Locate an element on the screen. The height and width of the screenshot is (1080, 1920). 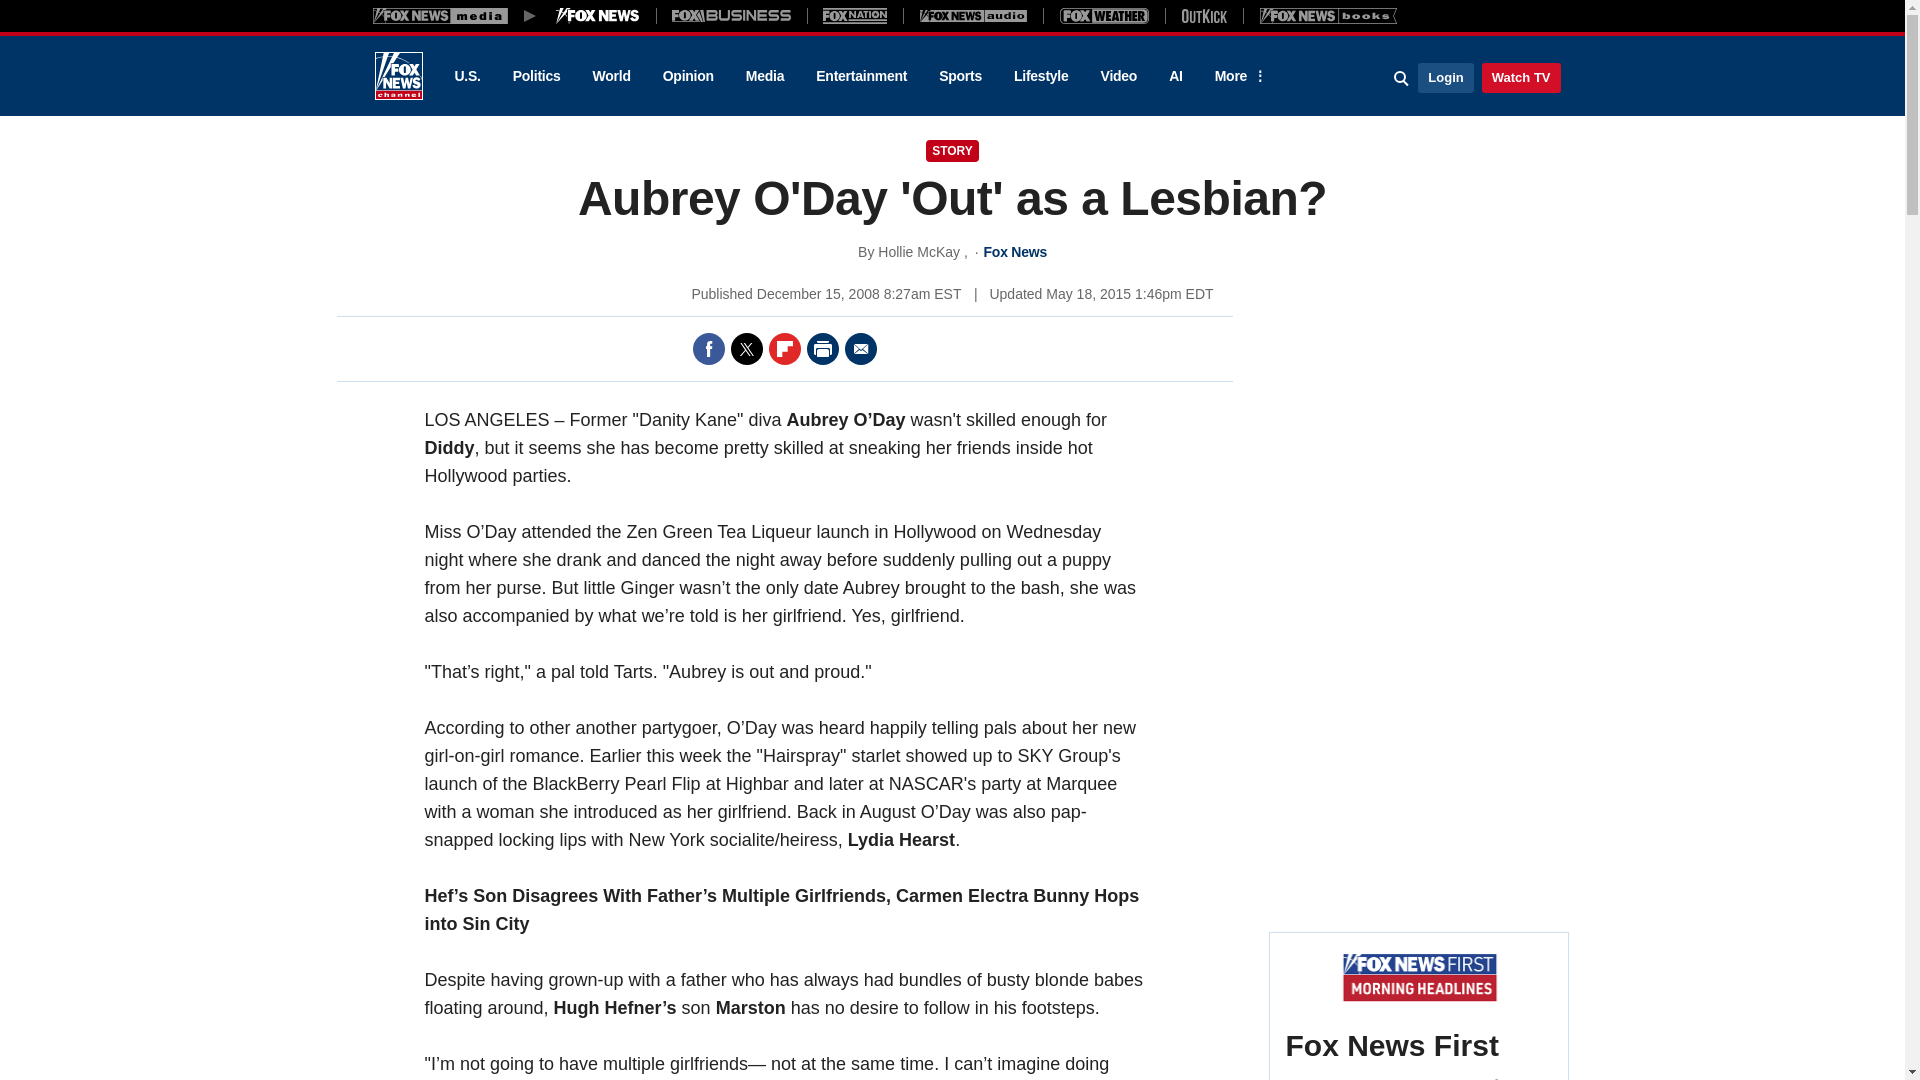
Fox News is located at coordinates (398, 76).